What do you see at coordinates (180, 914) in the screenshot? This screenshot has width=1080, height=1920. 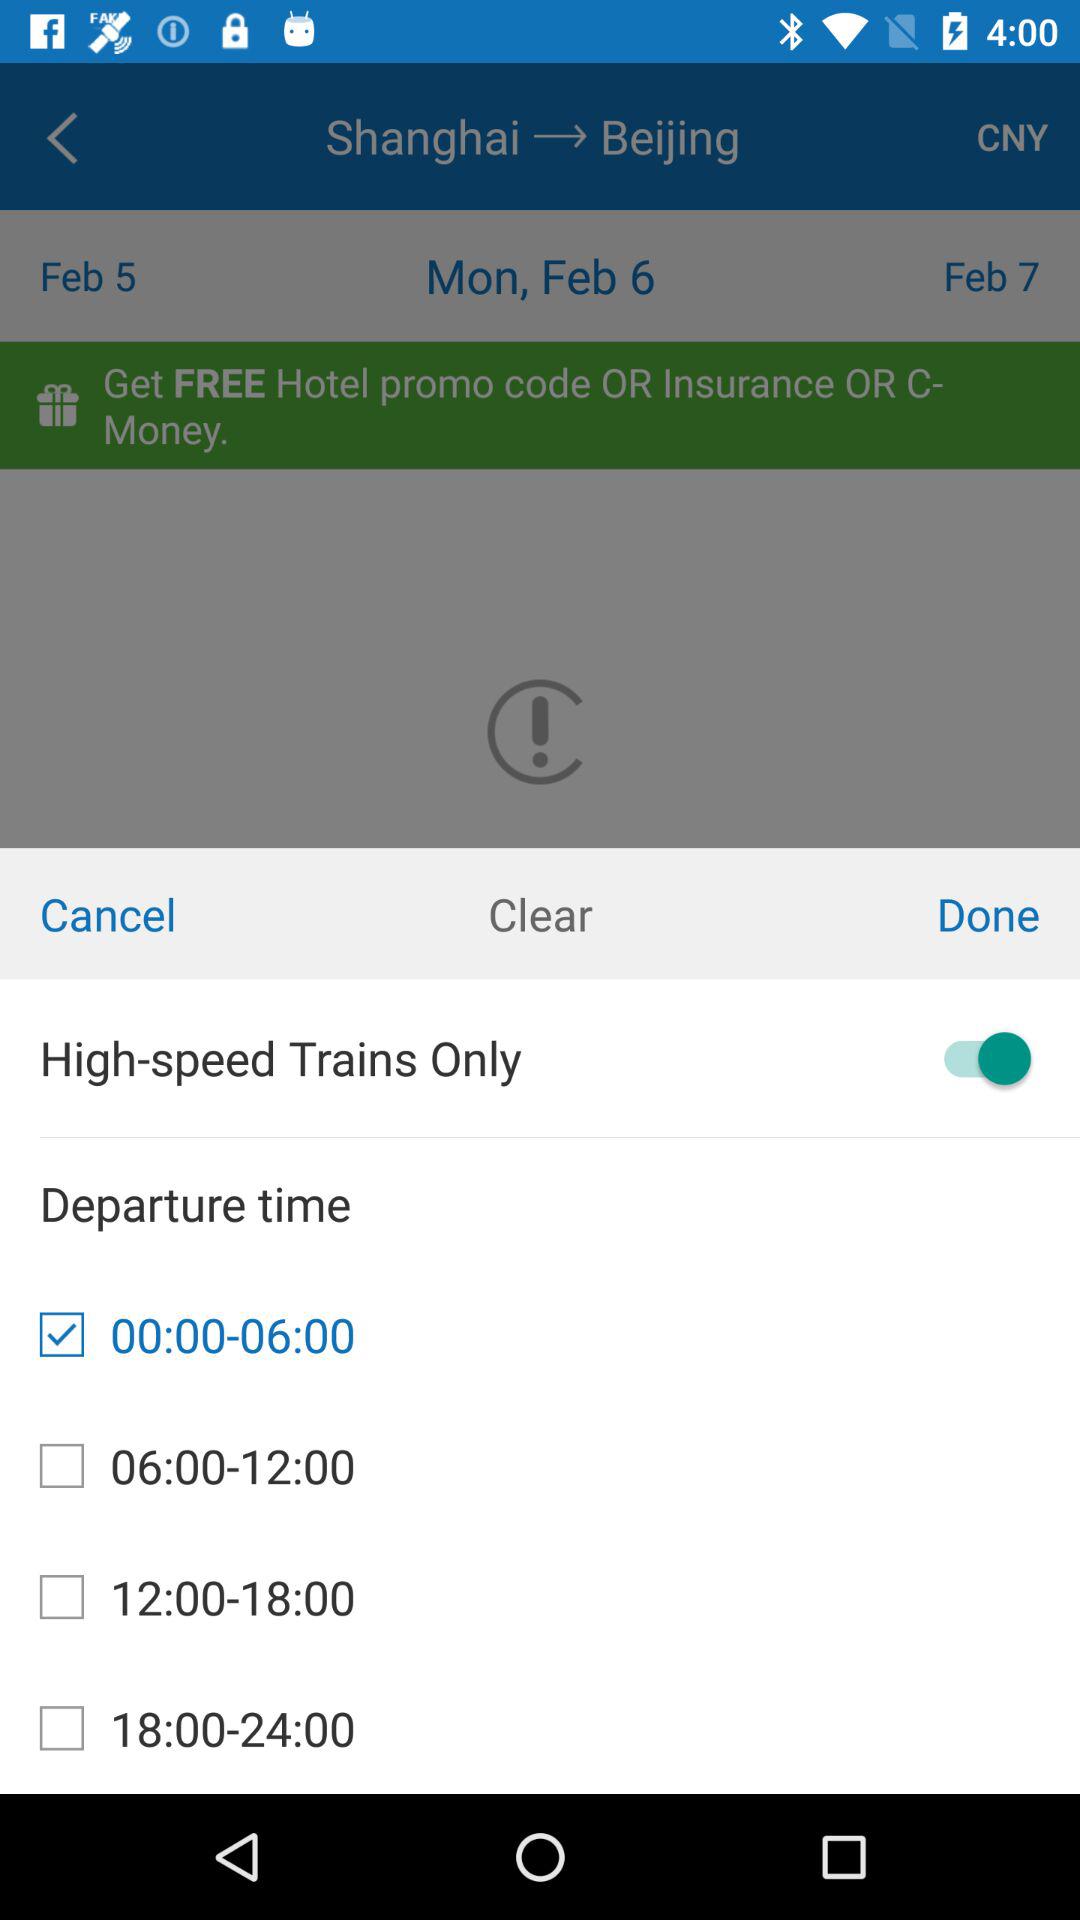 I see `choose the item above the high speed trains item` at bounding box center [180, 914].